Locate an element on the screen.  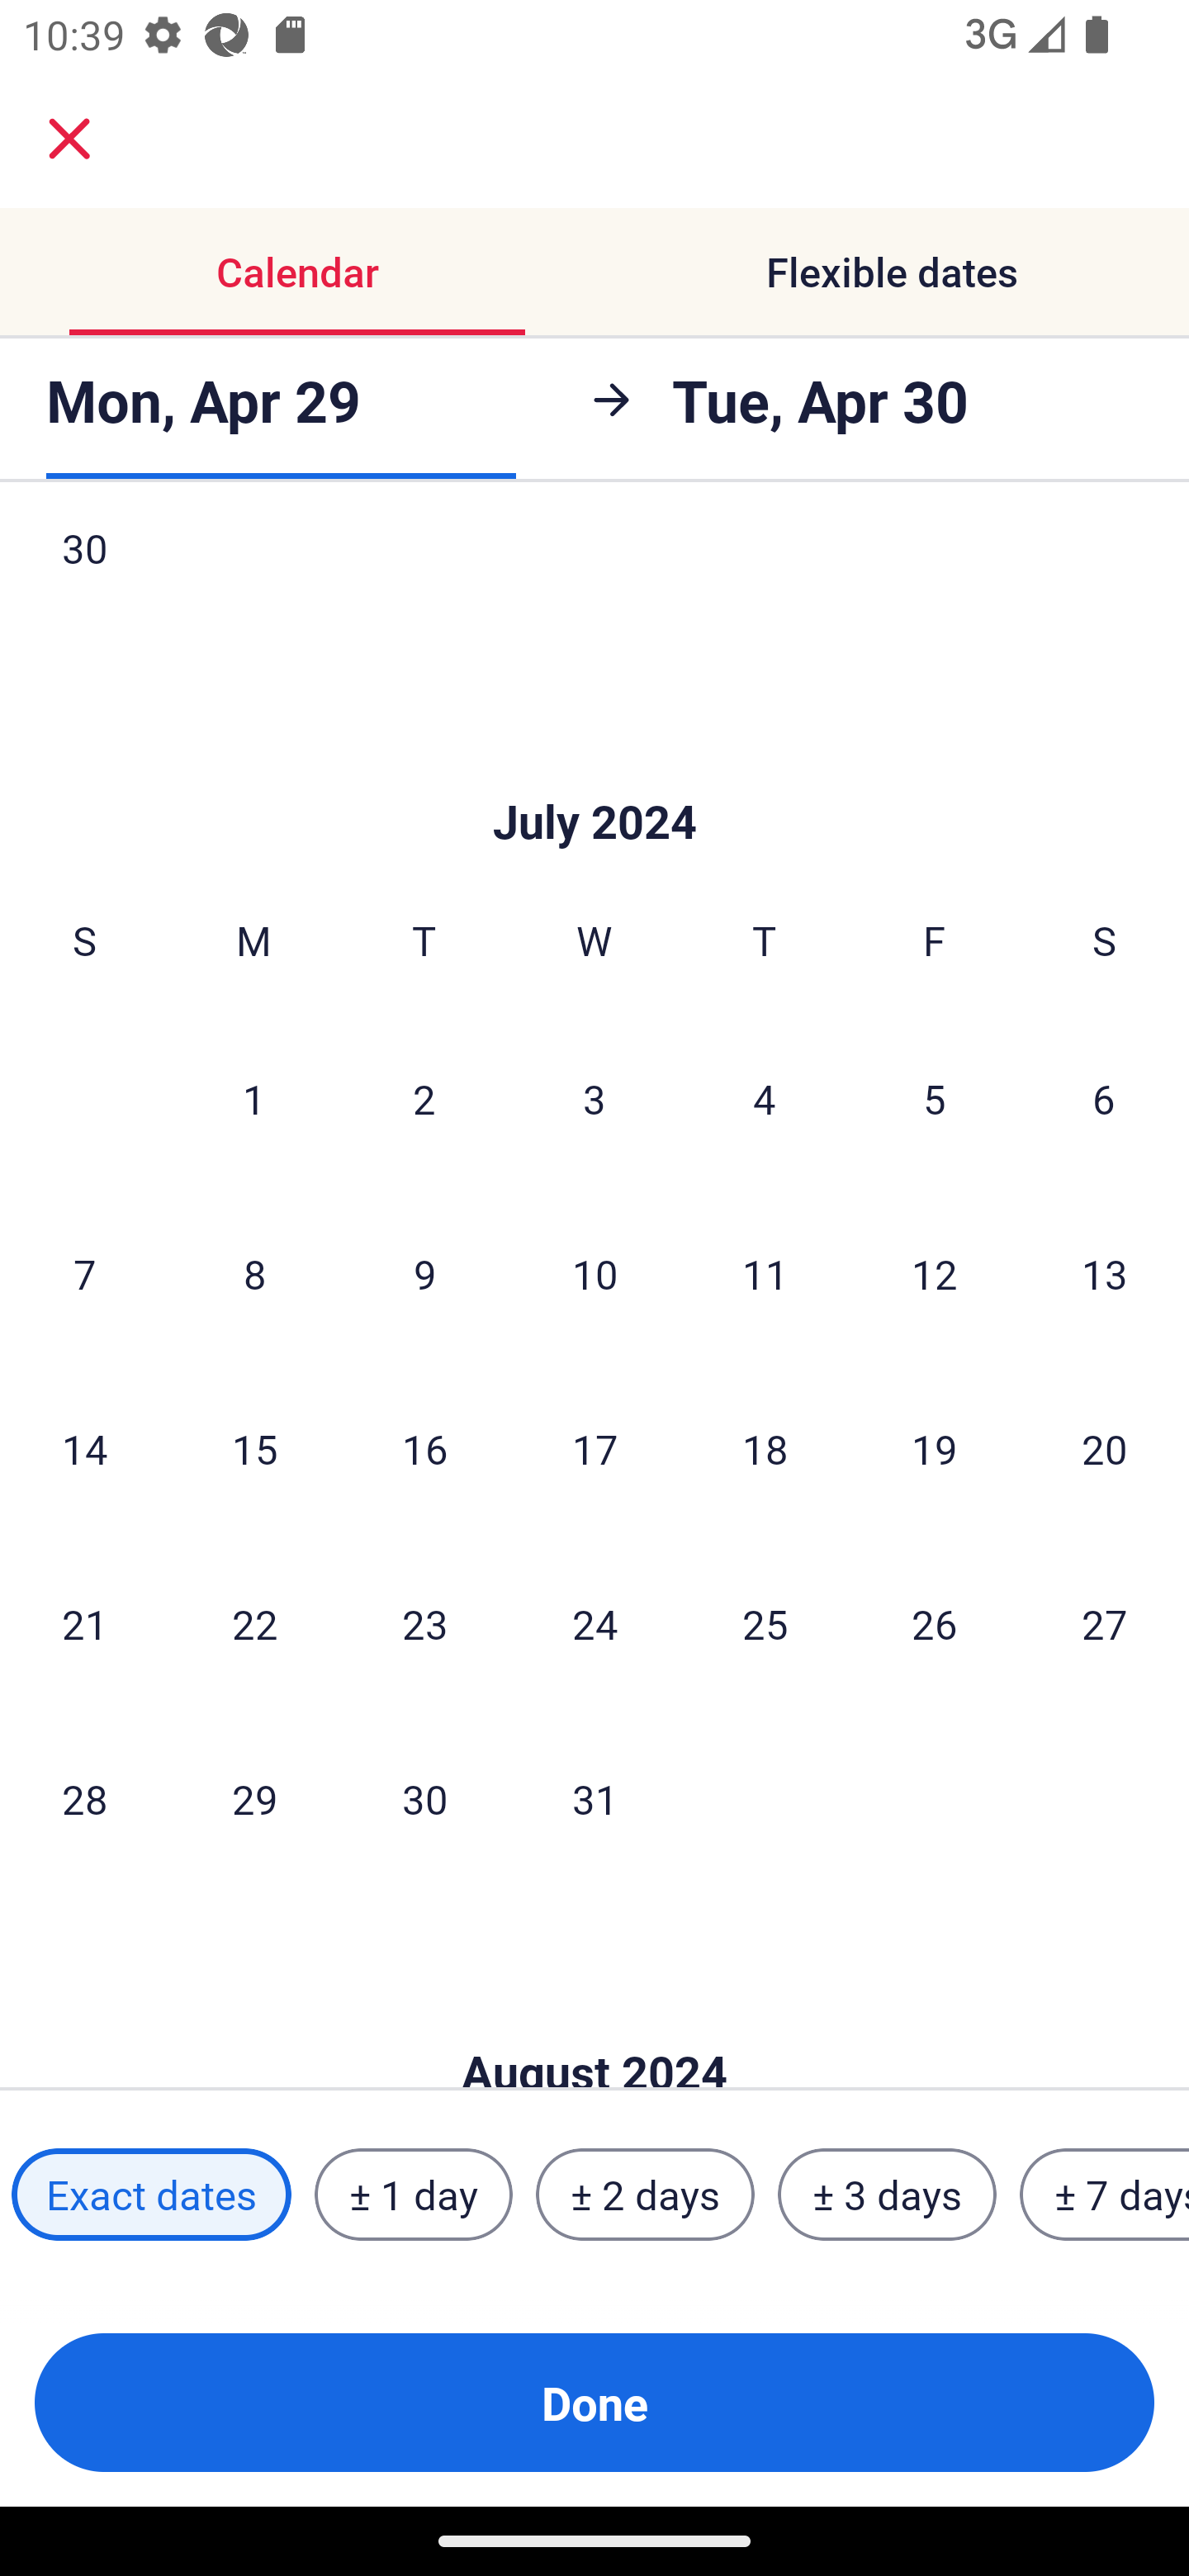
21 Sunday, July 21, 2024 is located at coordinates (84, 1622).